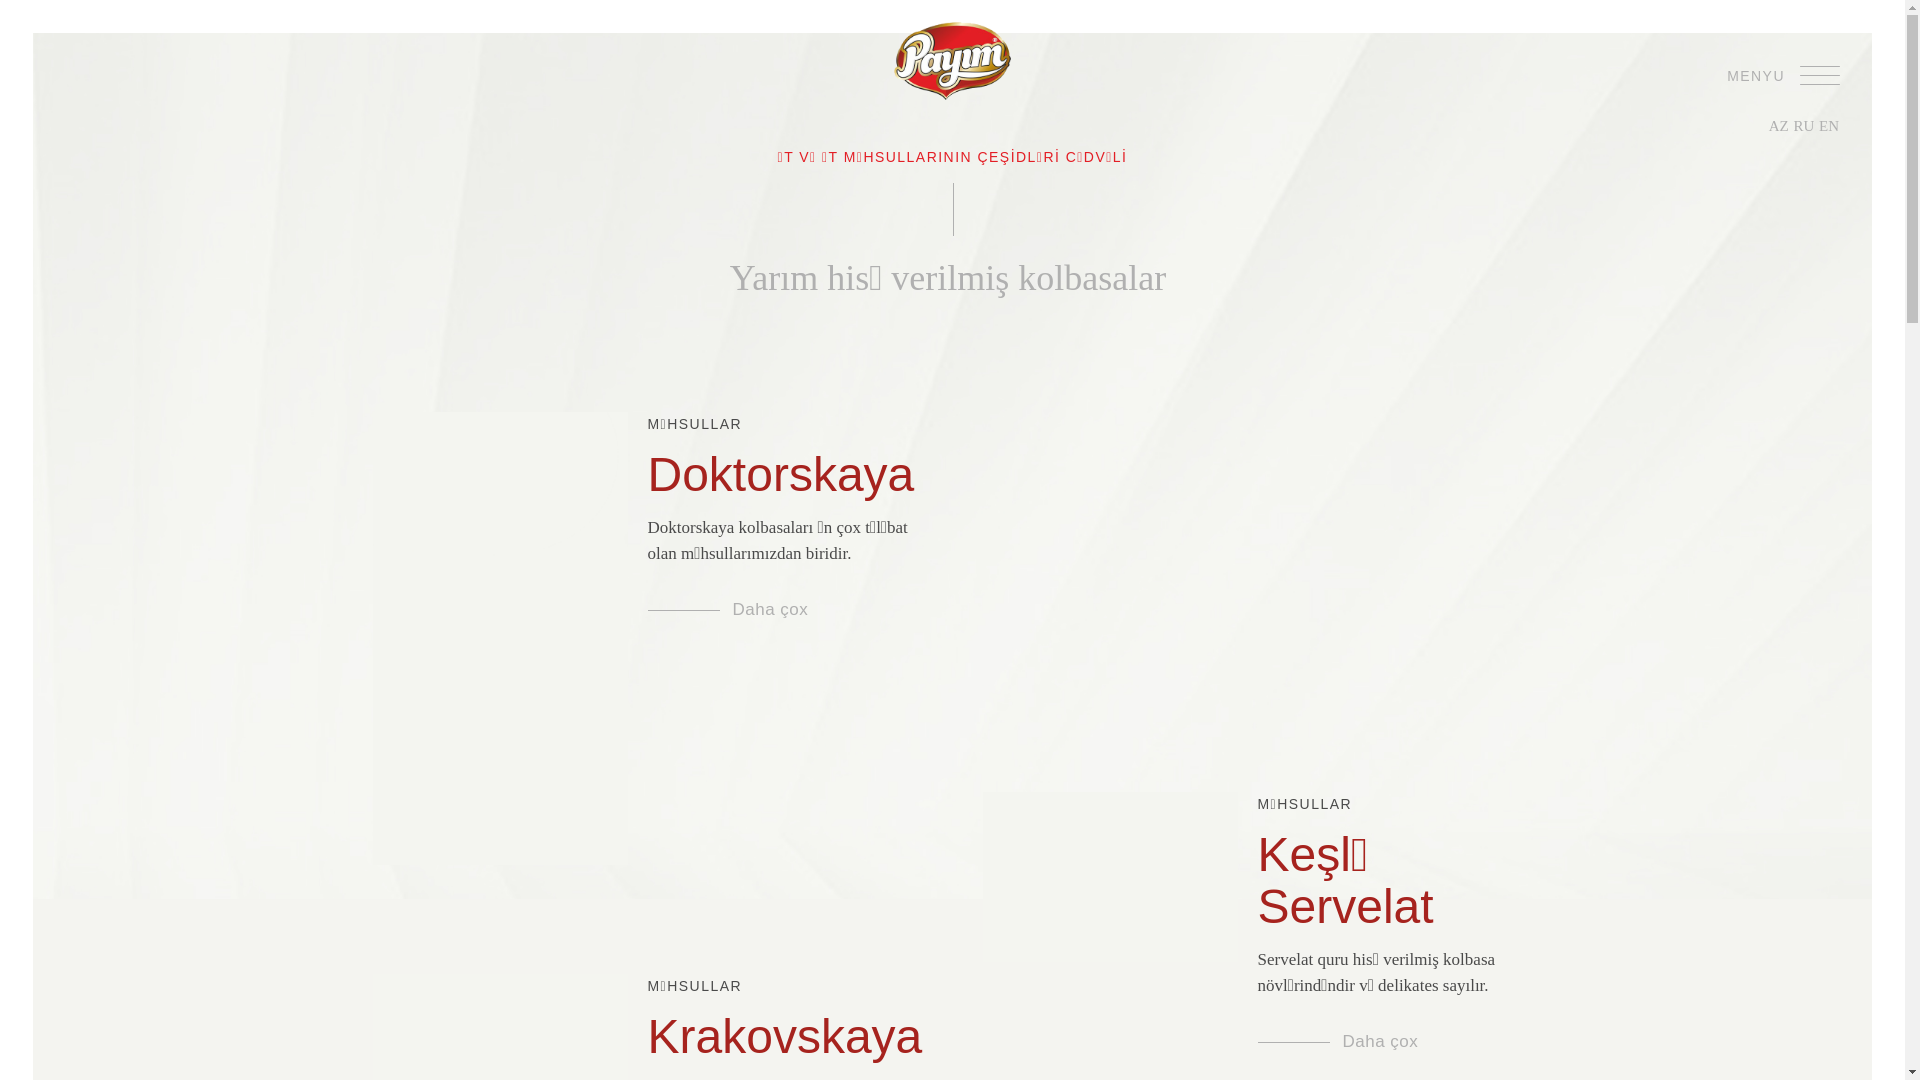 Image resolution: width=1920 pixels, height=1080 pixels. What do you see at coordinates (1829, 126) in the screenshot?
I see `EN` at bounding box center [1829, 126].